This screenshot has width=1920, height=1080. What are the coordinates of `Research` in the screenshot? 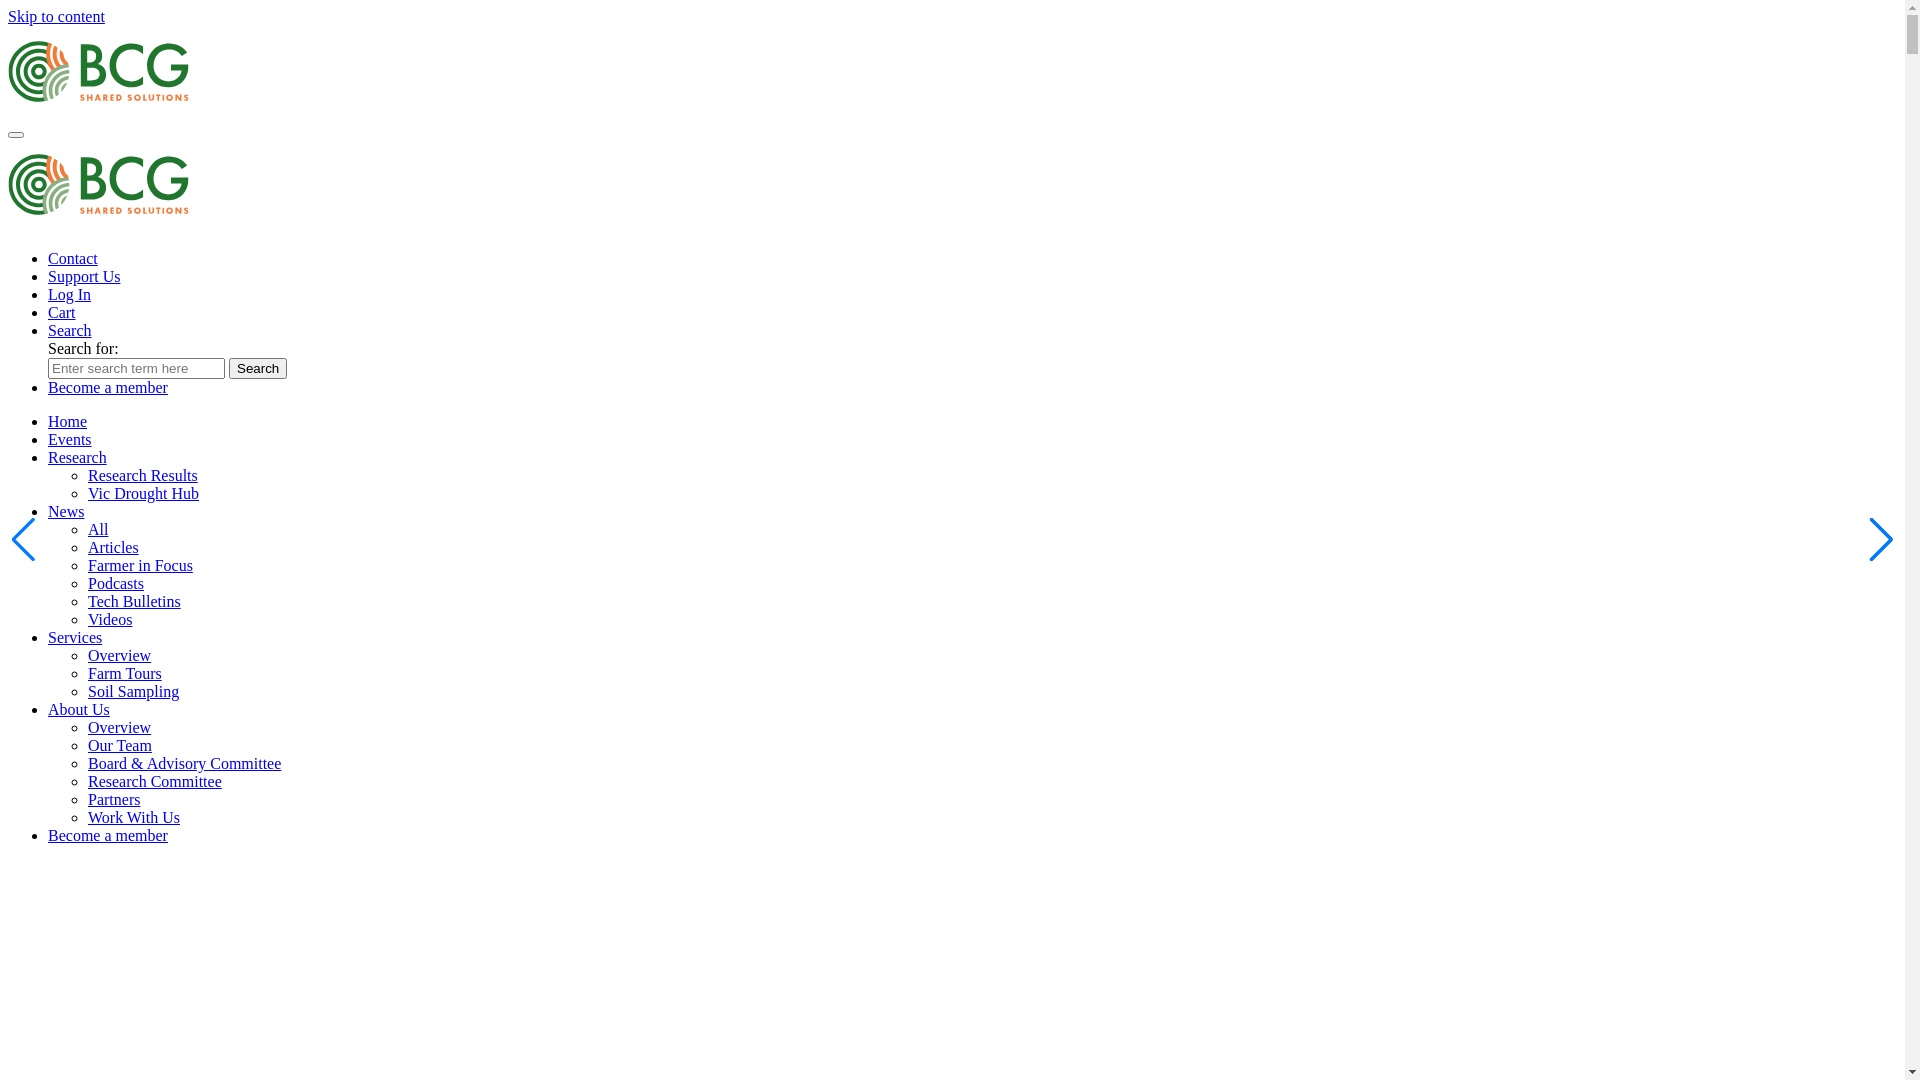 It's located at (78, 458).